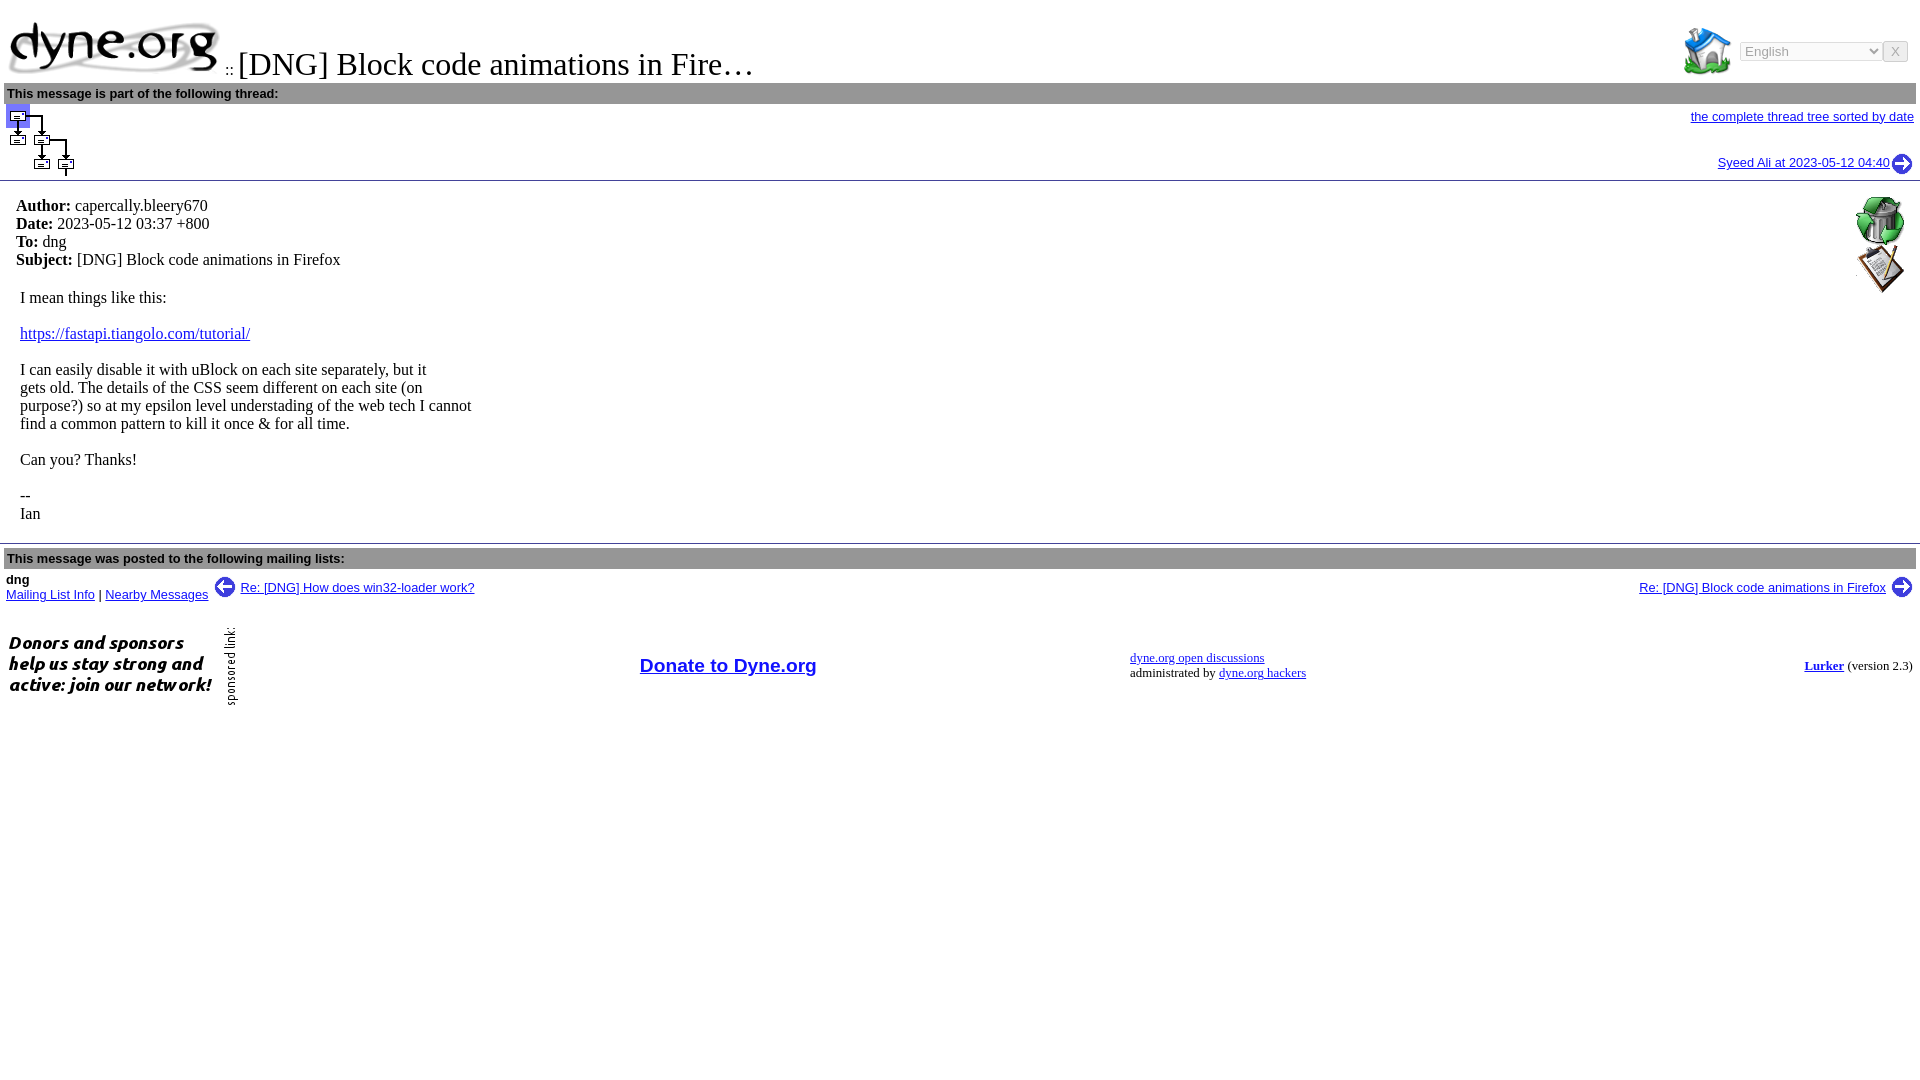  What do you see at coordinates (18, 116) in the screenshot?
I see `capercally.bleery670 at 2023-05-11 19:37` at bounding box center [18, 116].